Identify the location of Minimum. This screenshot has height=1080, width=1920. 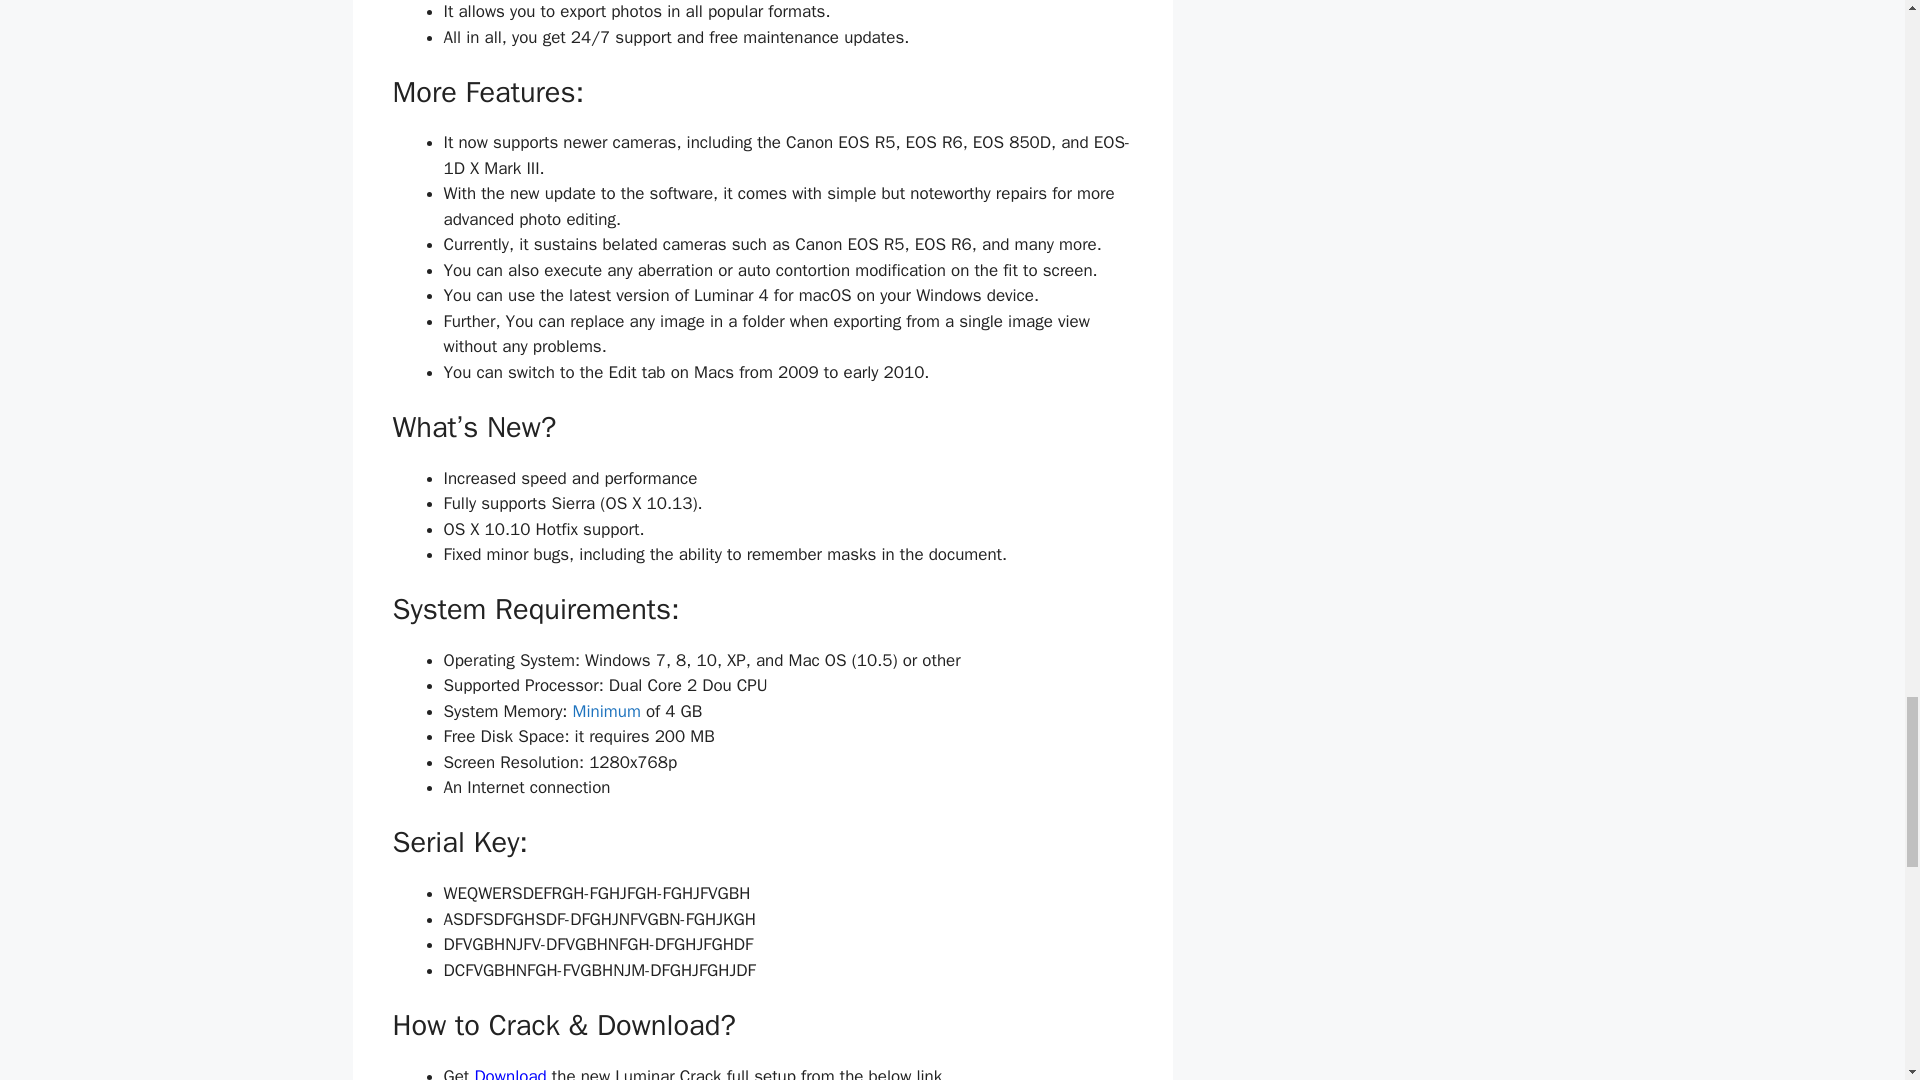
(606, 711).